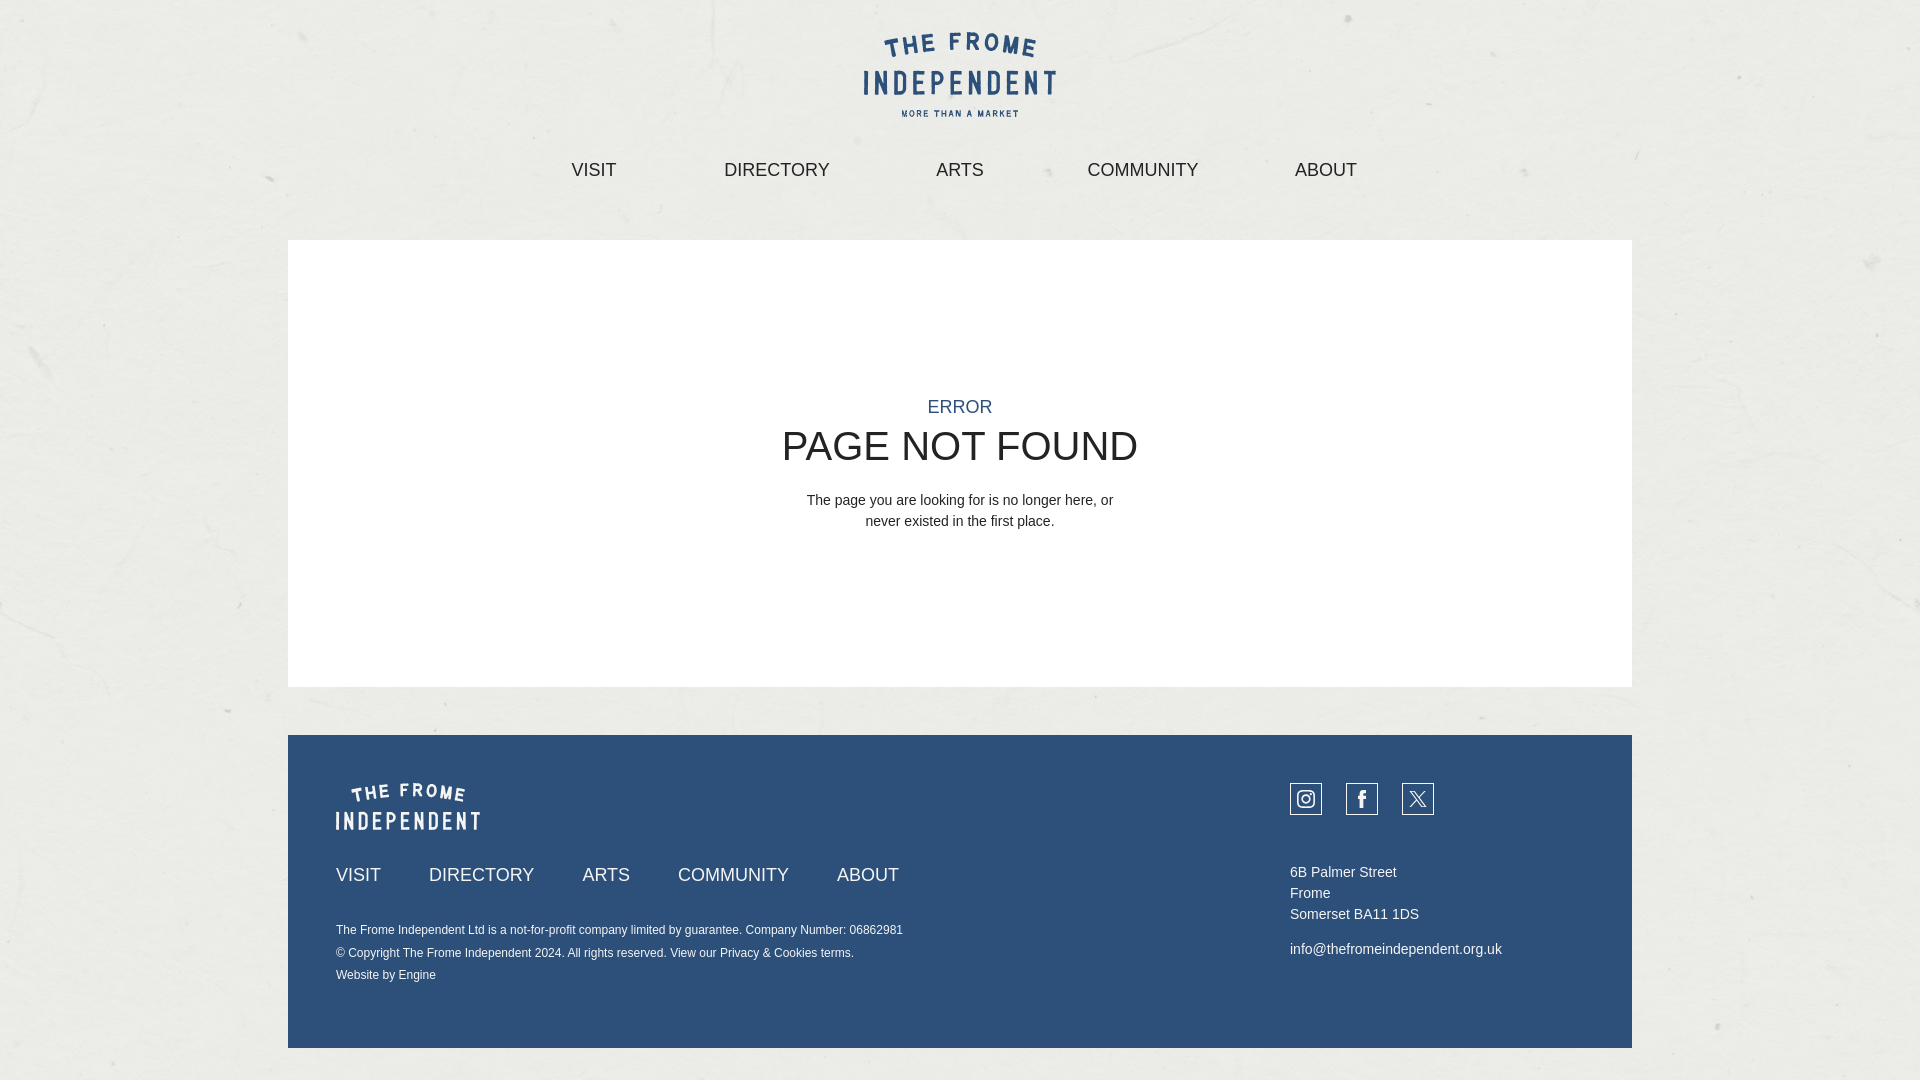 Image resolution: width=1920 pixels, height=1080 pixels. What do you see at coordinates (1326, 170) in the screenshot?
I see `ABOUT` at bounding box center [1326, 170].